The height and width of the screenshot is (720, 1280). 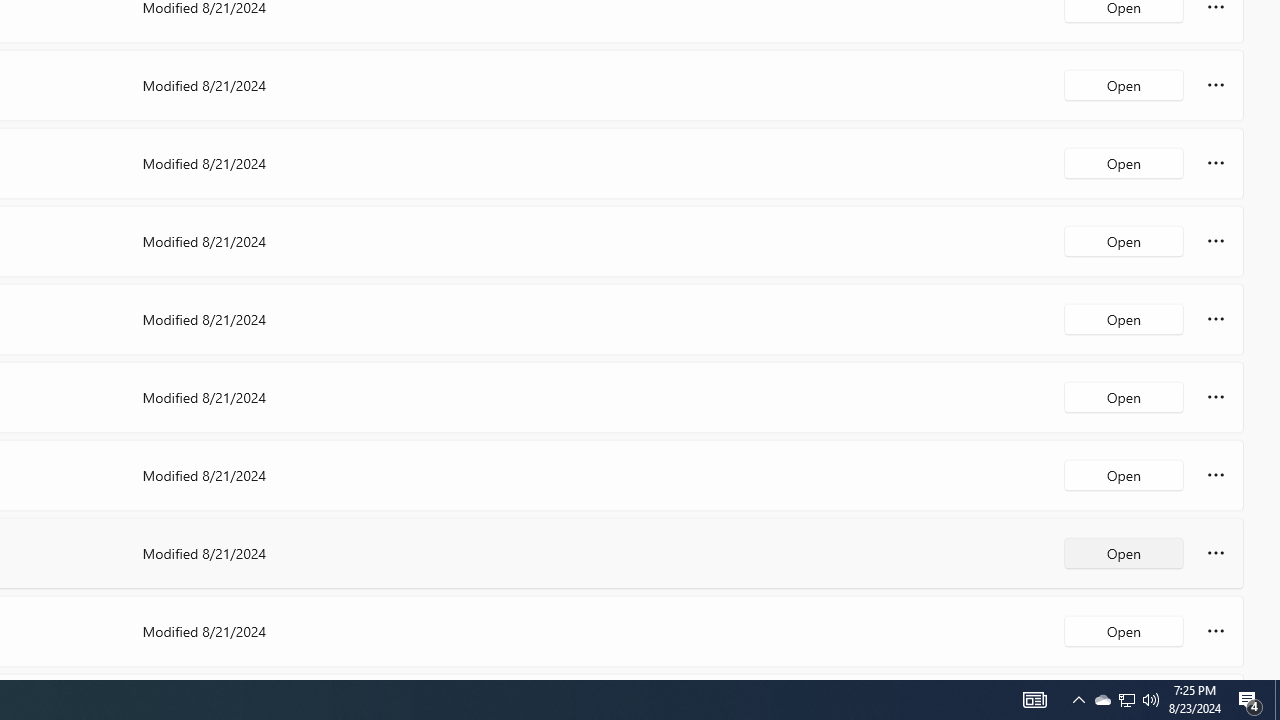 What do you see at coordinates (1216, 630) in the screenshot?
I see `More options` at bounding box center [1216, 630].